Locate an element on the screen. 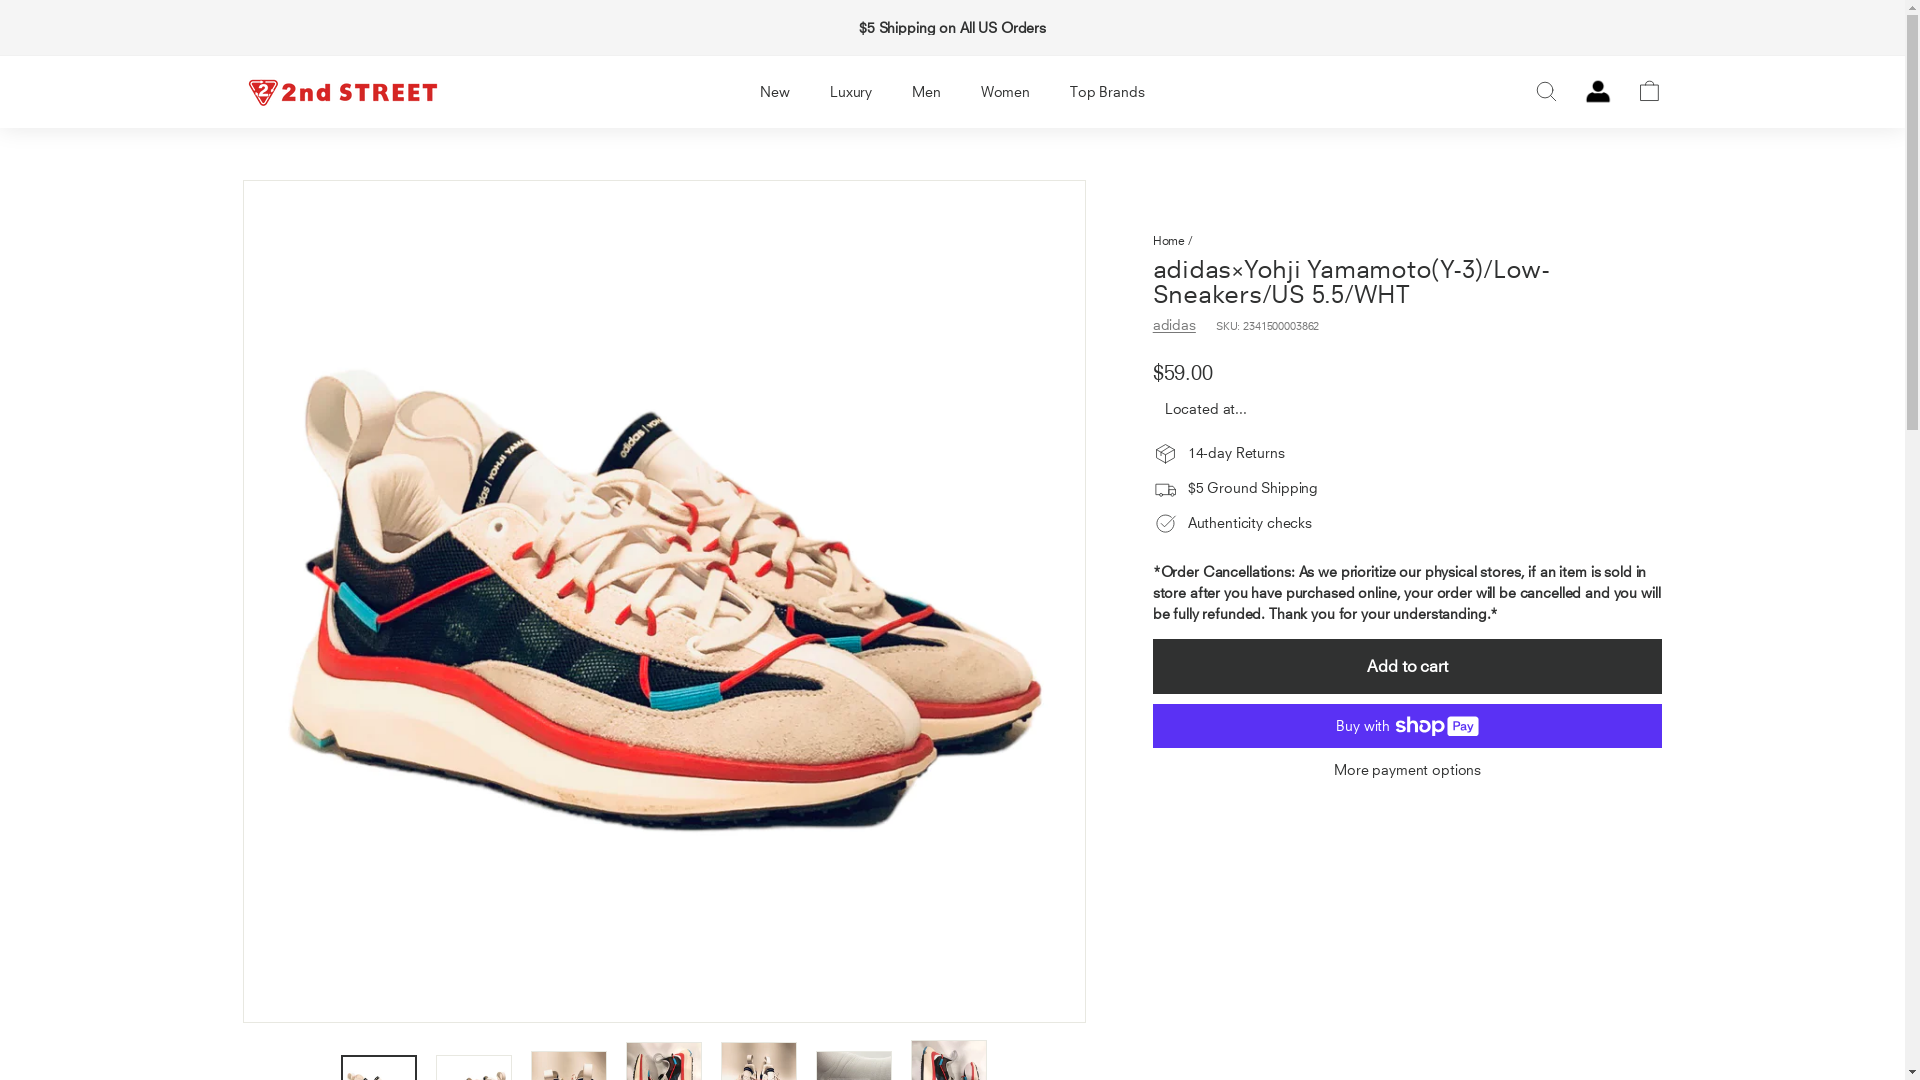 This screenshot has height=1080, width=1920. Top Brands is located at coordinates (1108, 91).